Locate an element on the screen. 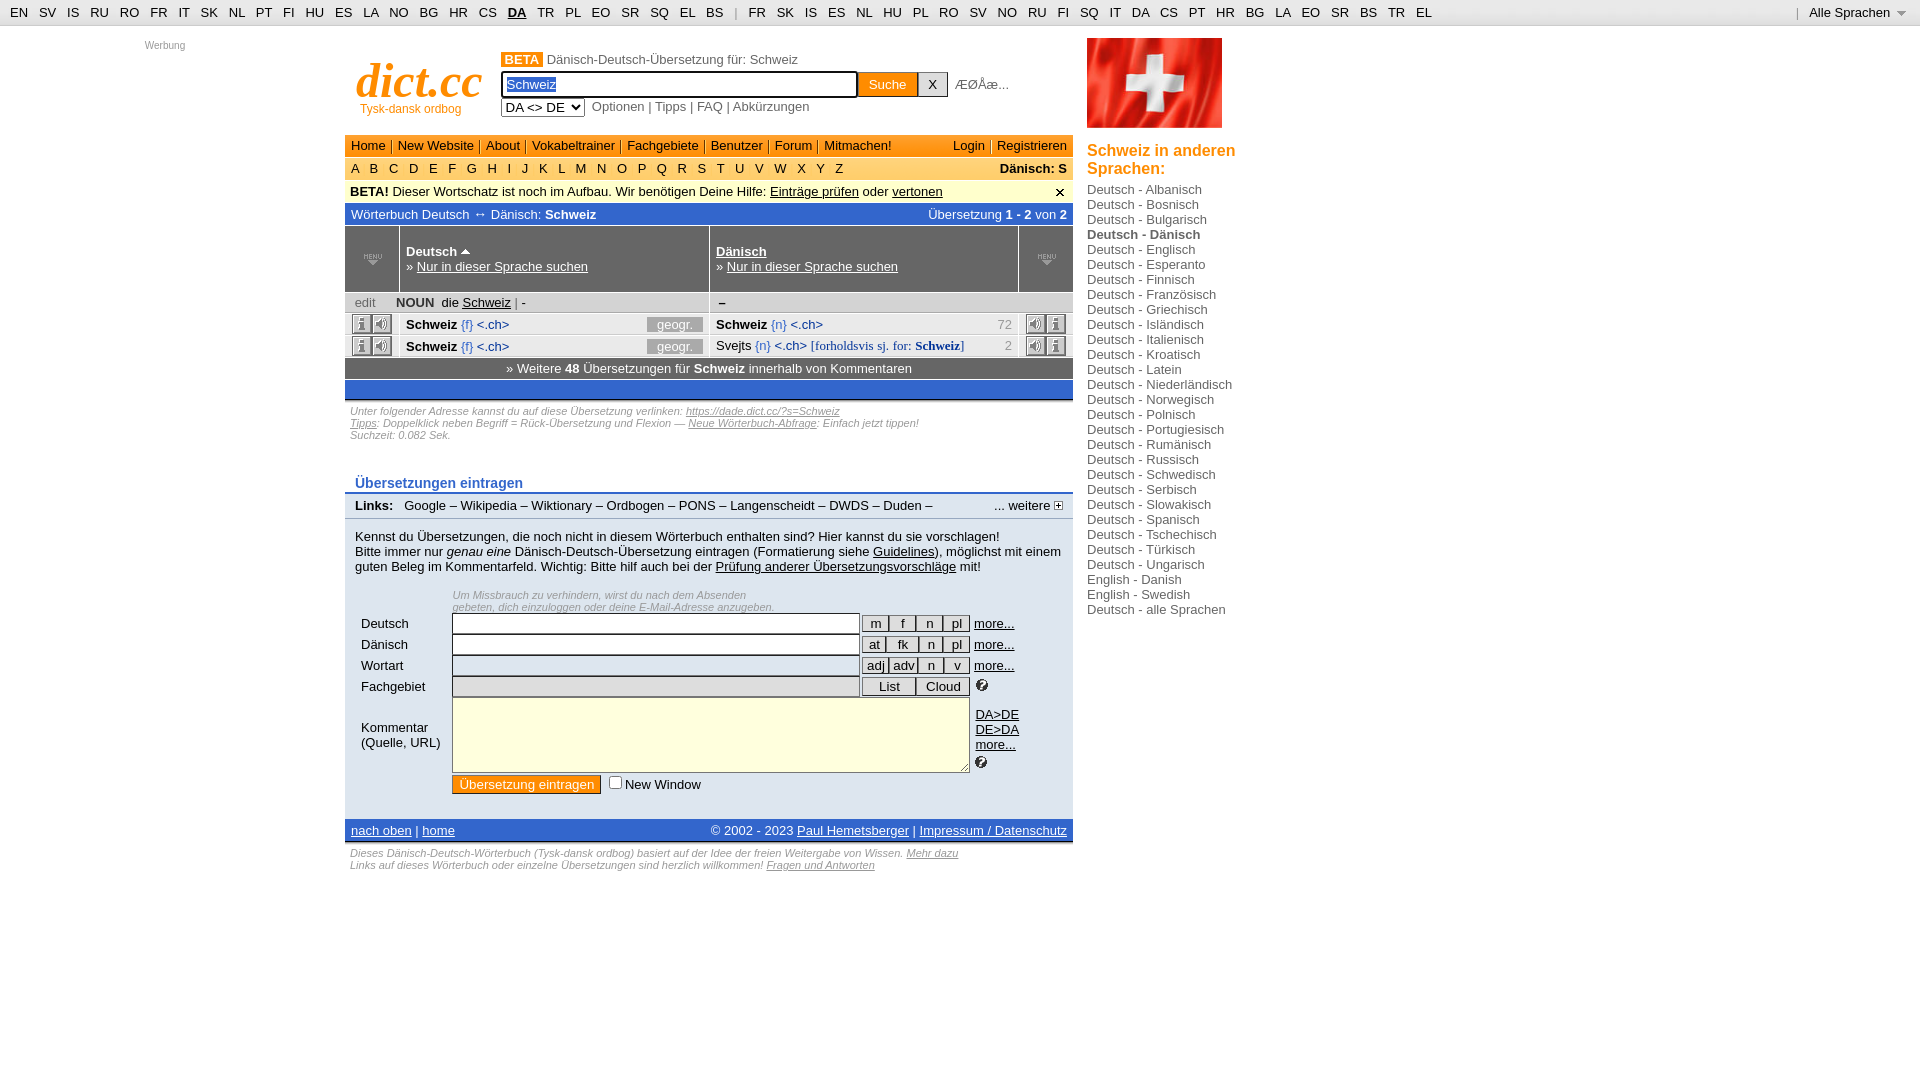 This screenshot has height=1080, width=1920. Svejts is located at coordinates (734, 346).